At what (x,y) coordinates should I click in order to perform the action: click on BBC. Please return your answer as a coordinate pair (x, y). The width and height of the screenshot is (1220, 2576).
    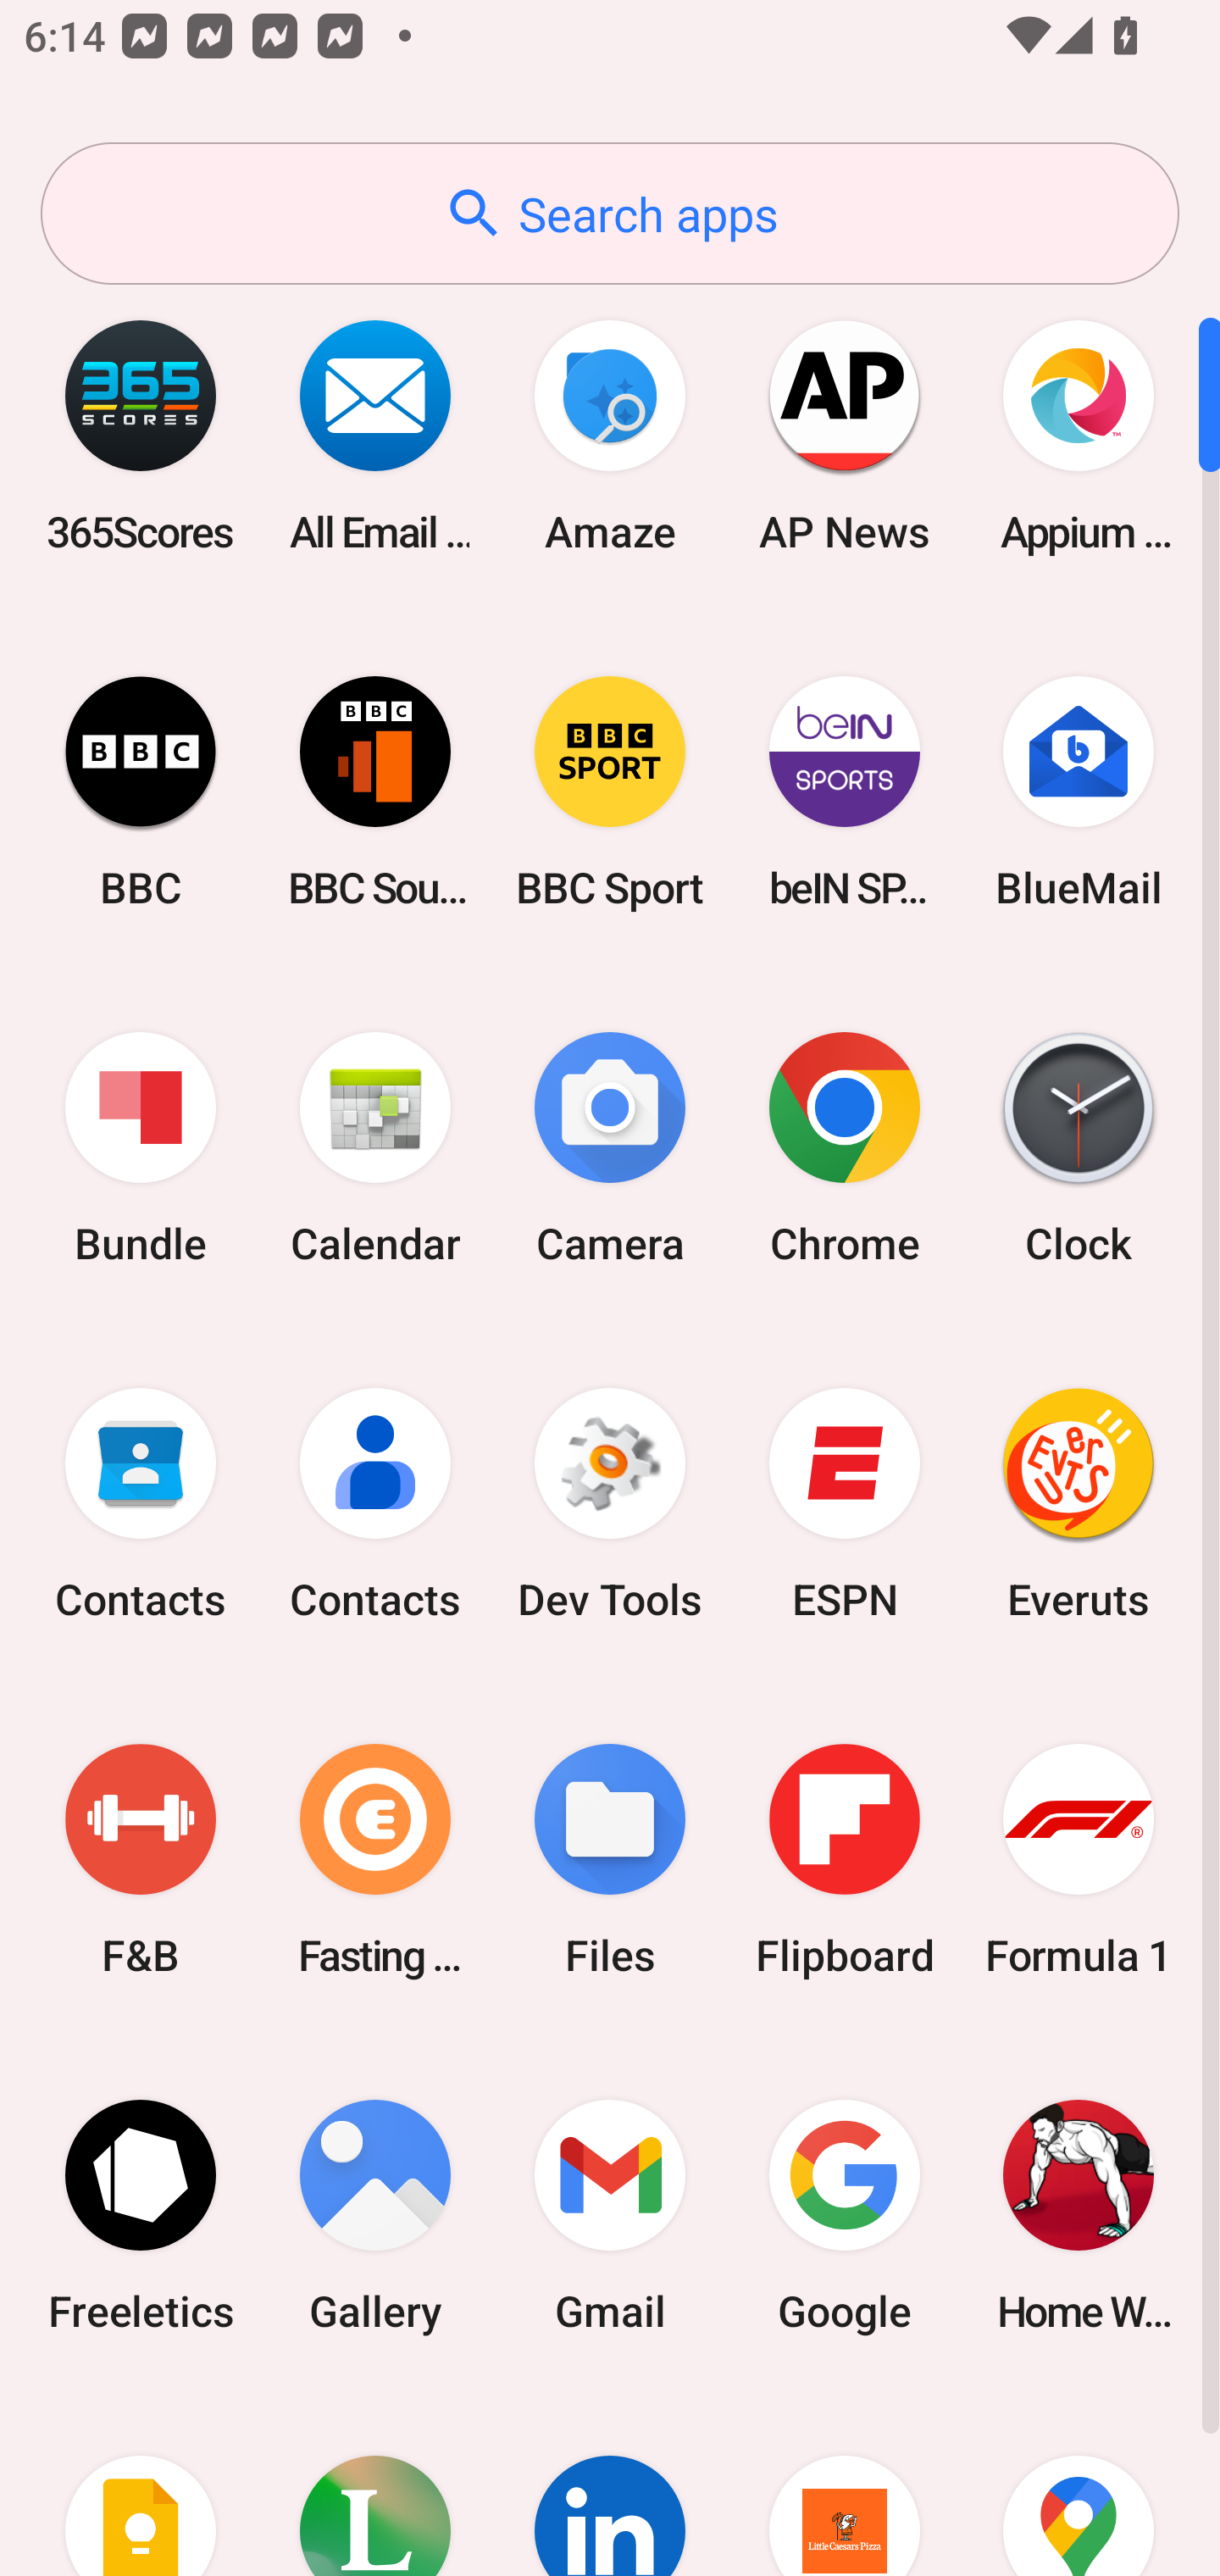
    Looking at the image, I should click on (141, 791).